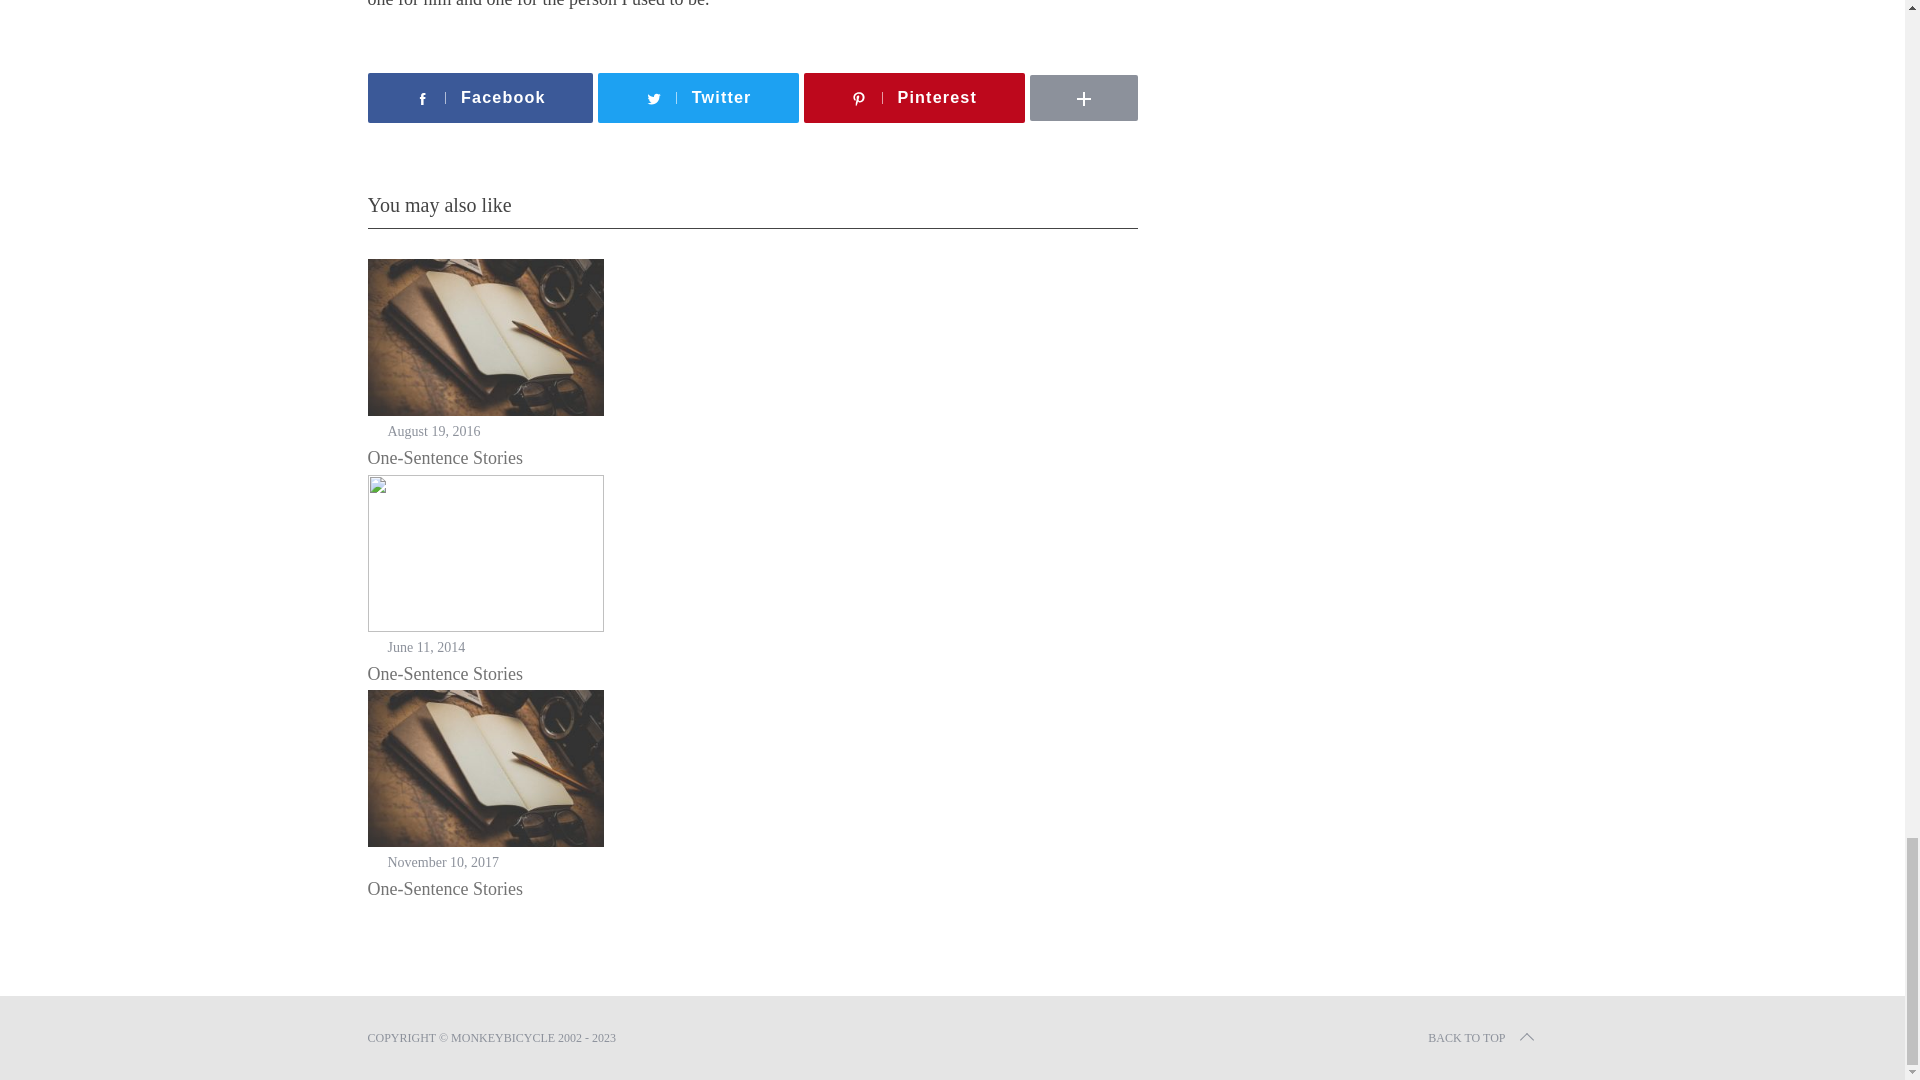 Image resolution: width=1920 pixels, height=1080 pixels. Describe the element at coordinates (445, 888) in the screenshot. I see `One-Sentence Stories` at that location.